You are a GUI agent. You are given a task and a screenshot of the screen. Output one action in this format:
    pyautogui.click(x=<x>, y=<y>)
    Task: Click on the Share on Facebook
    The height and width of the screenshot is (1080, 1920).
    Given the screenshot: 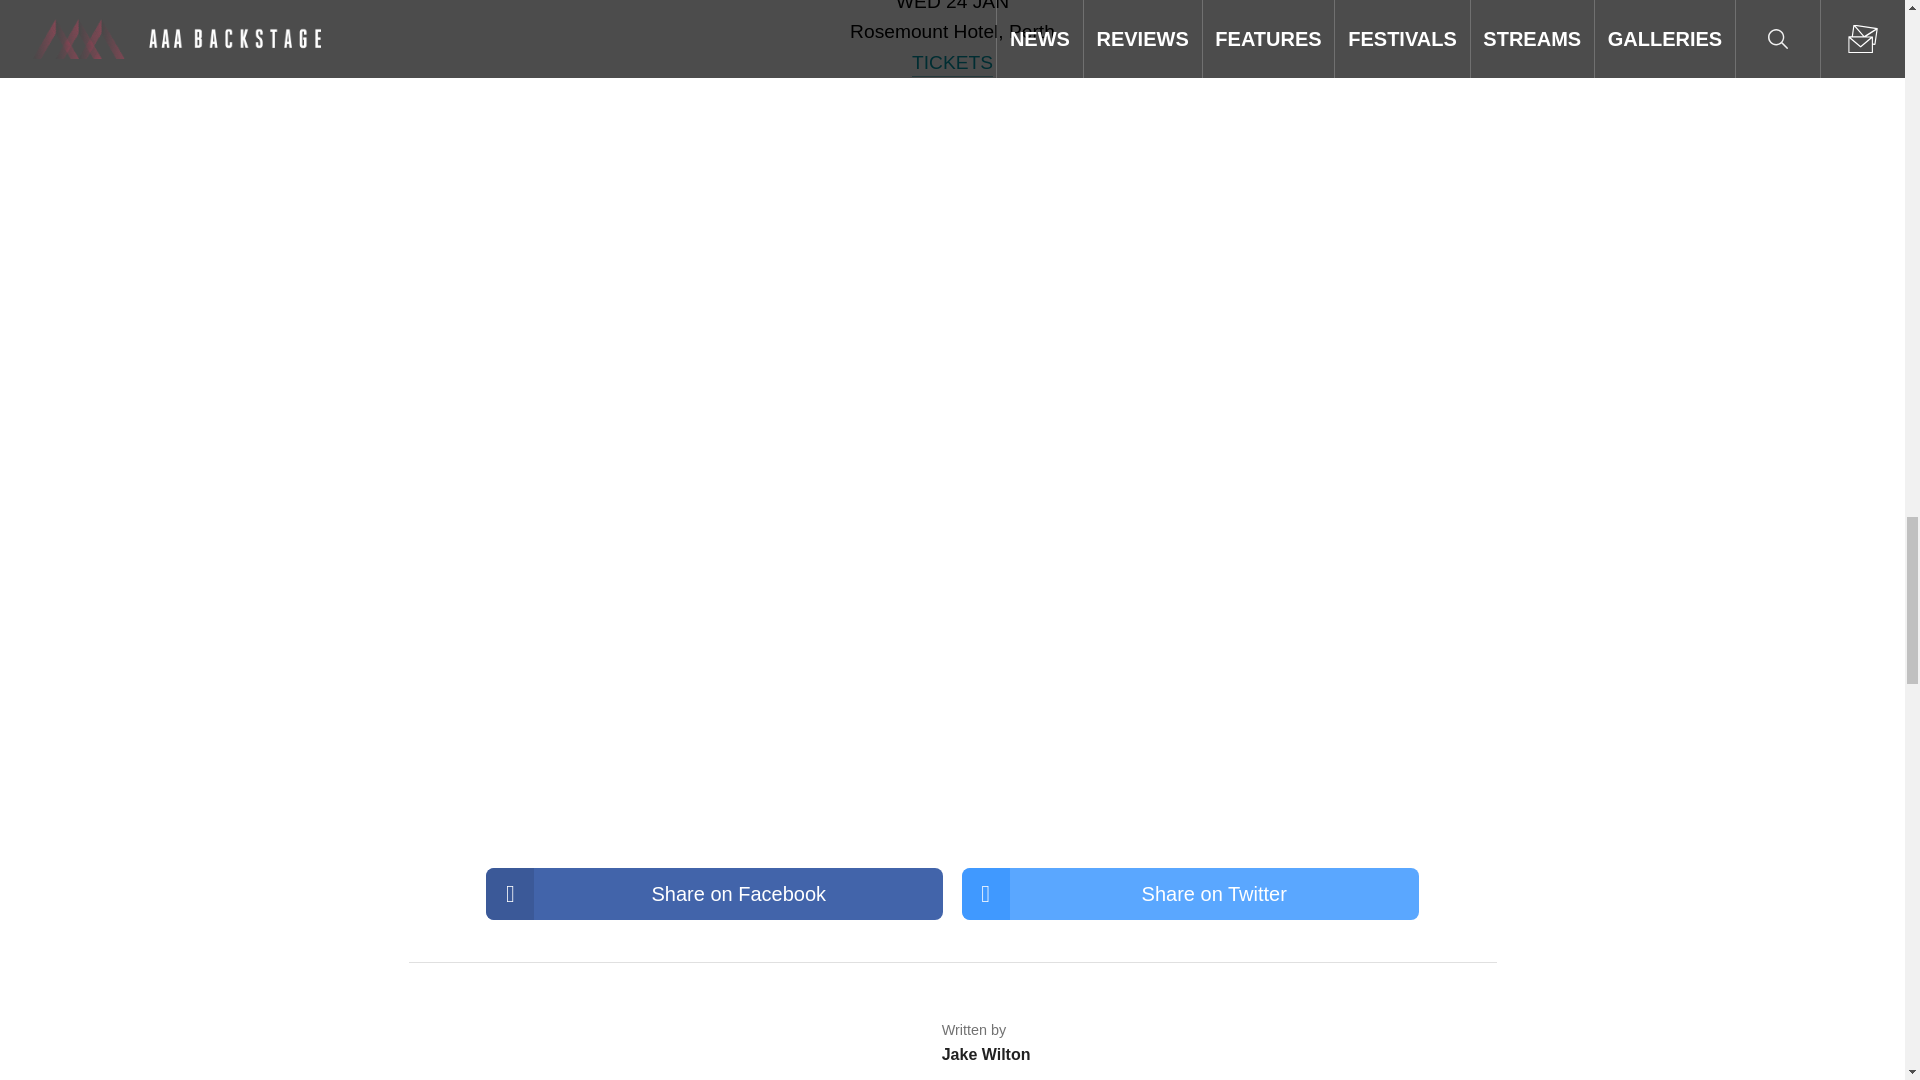 What is the action you would take?
    pyautogui.click(x=714, y=894)
    